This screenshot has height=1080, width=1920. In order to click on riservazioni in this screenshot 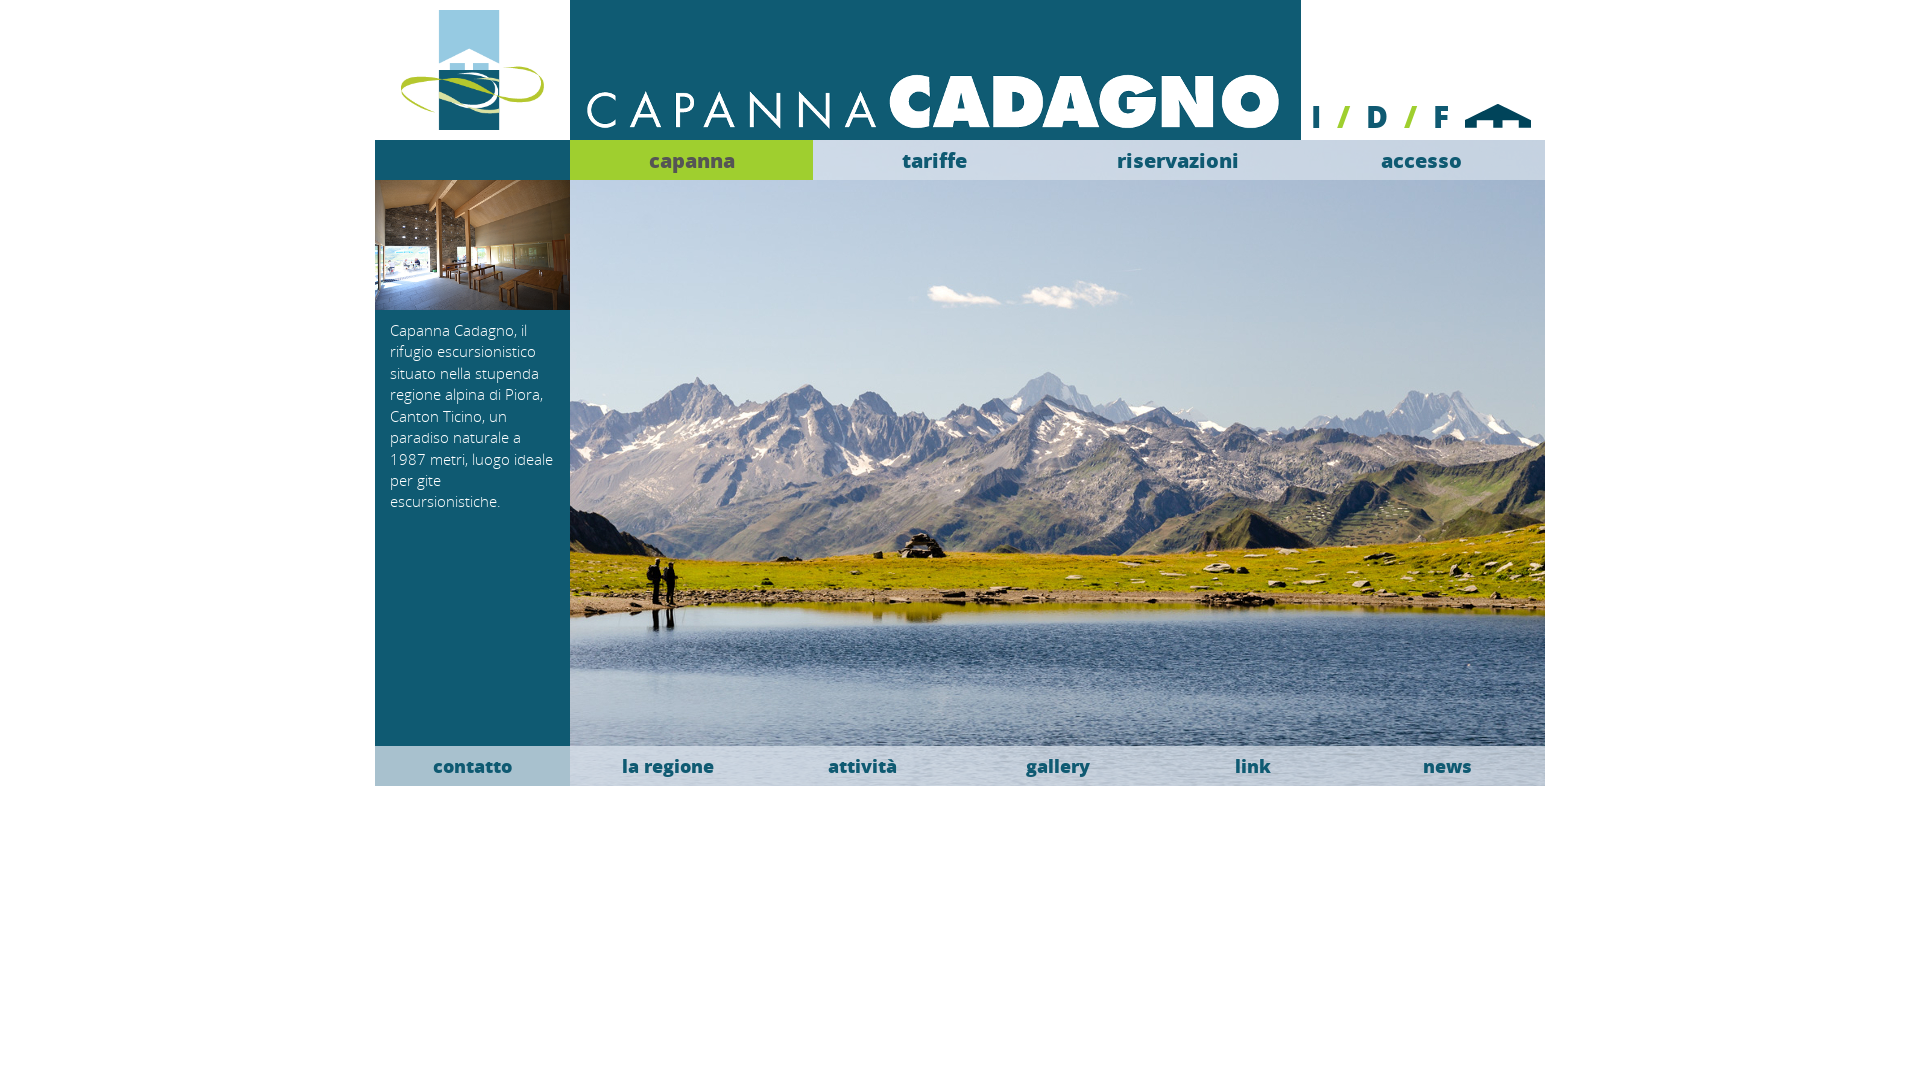, I will do `click(1178, 160)`.